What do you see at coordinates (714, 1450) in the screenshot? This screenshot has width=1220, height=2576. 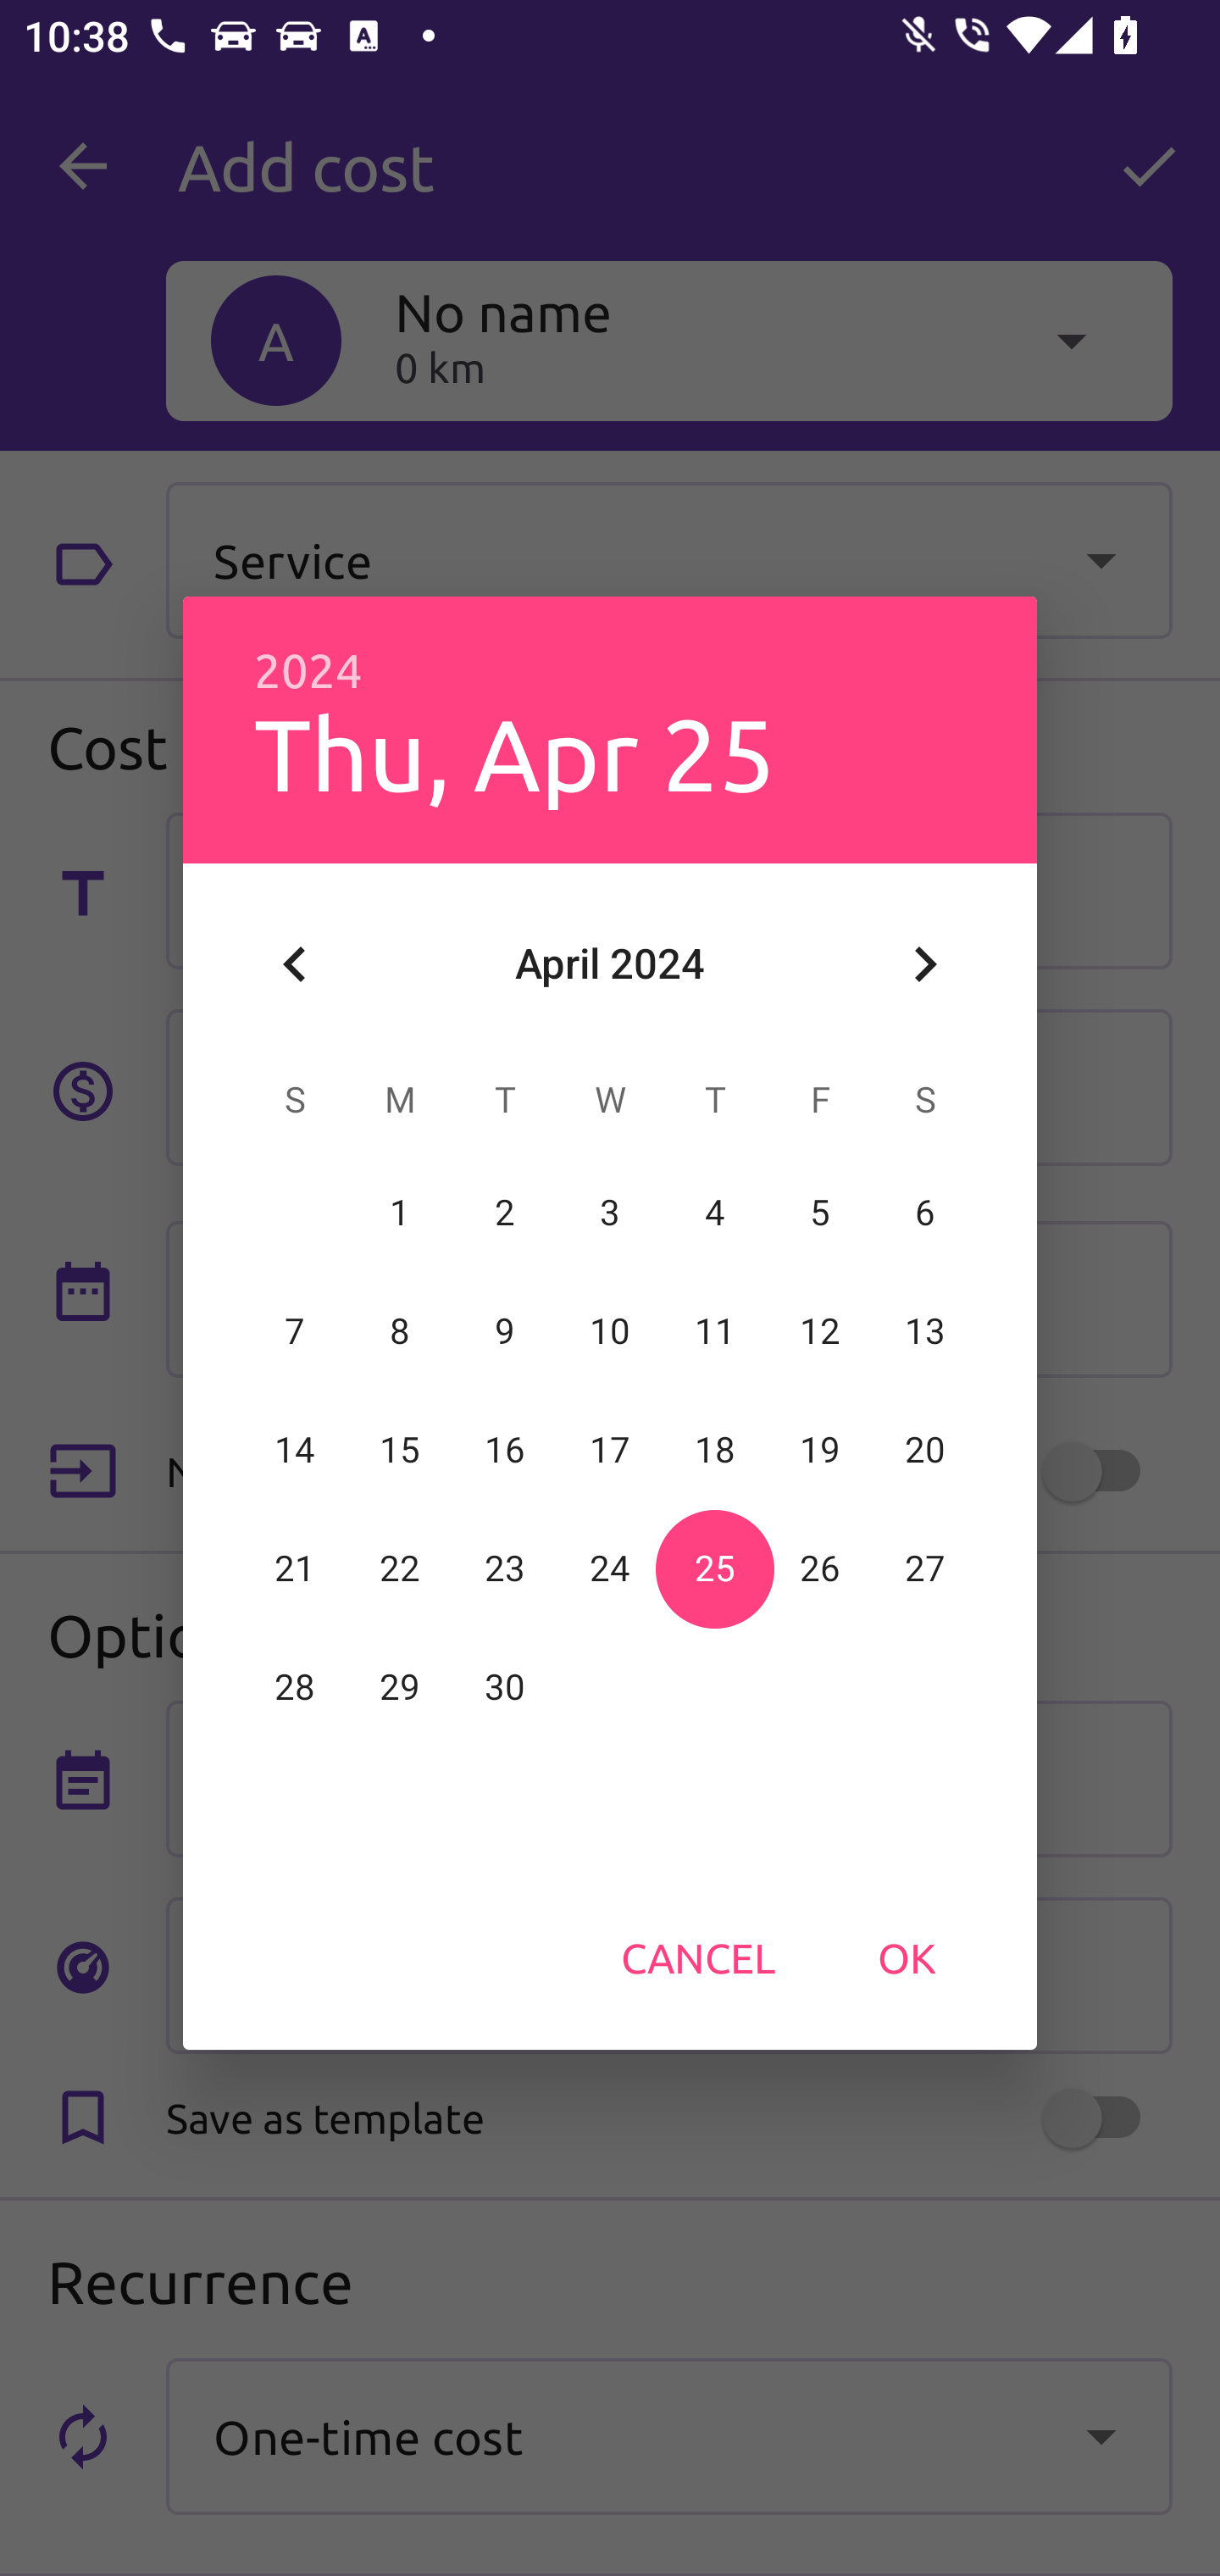 I see `18 18 April 2024` at bounding box center [714, 1450].